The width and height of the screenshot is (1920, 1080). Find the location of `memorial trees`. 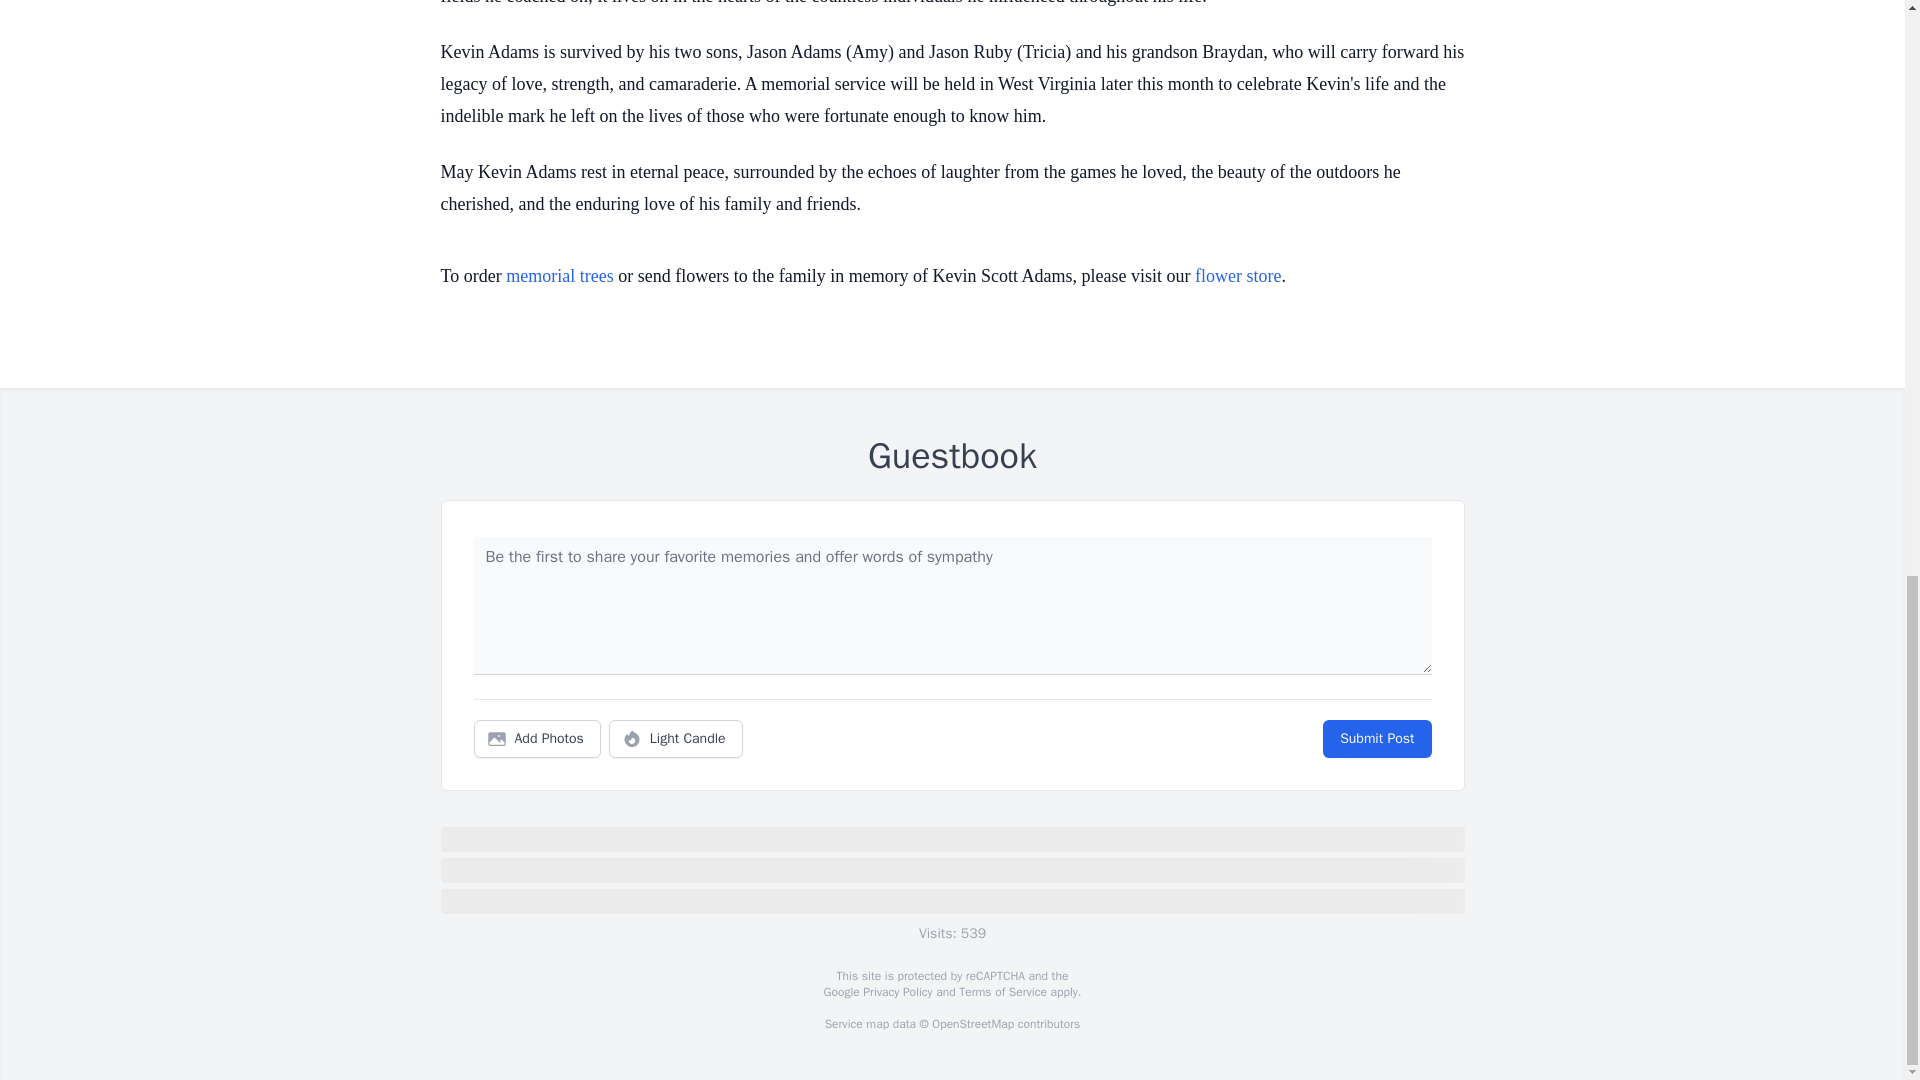

memorial trees is located at coordinates (559, 276).